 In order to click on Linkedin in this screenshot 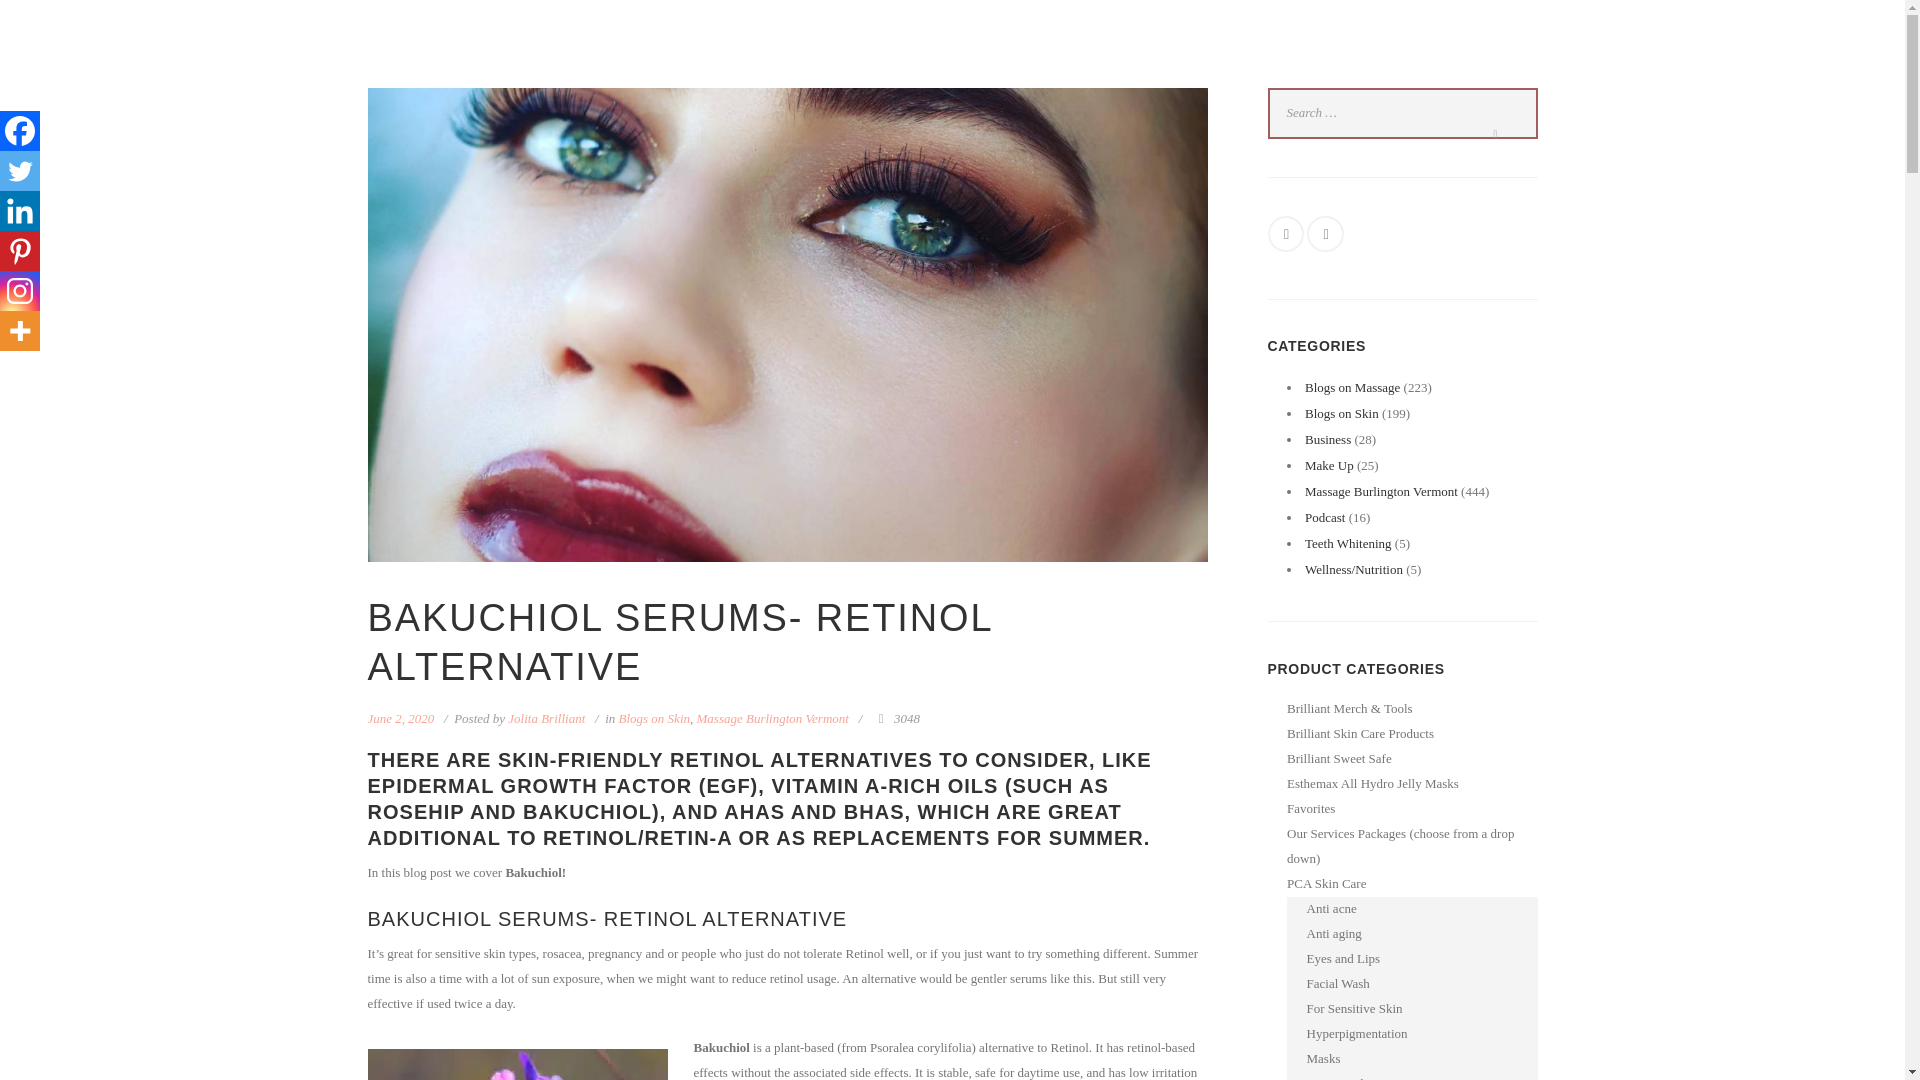, I will do `click(20, 211)`.